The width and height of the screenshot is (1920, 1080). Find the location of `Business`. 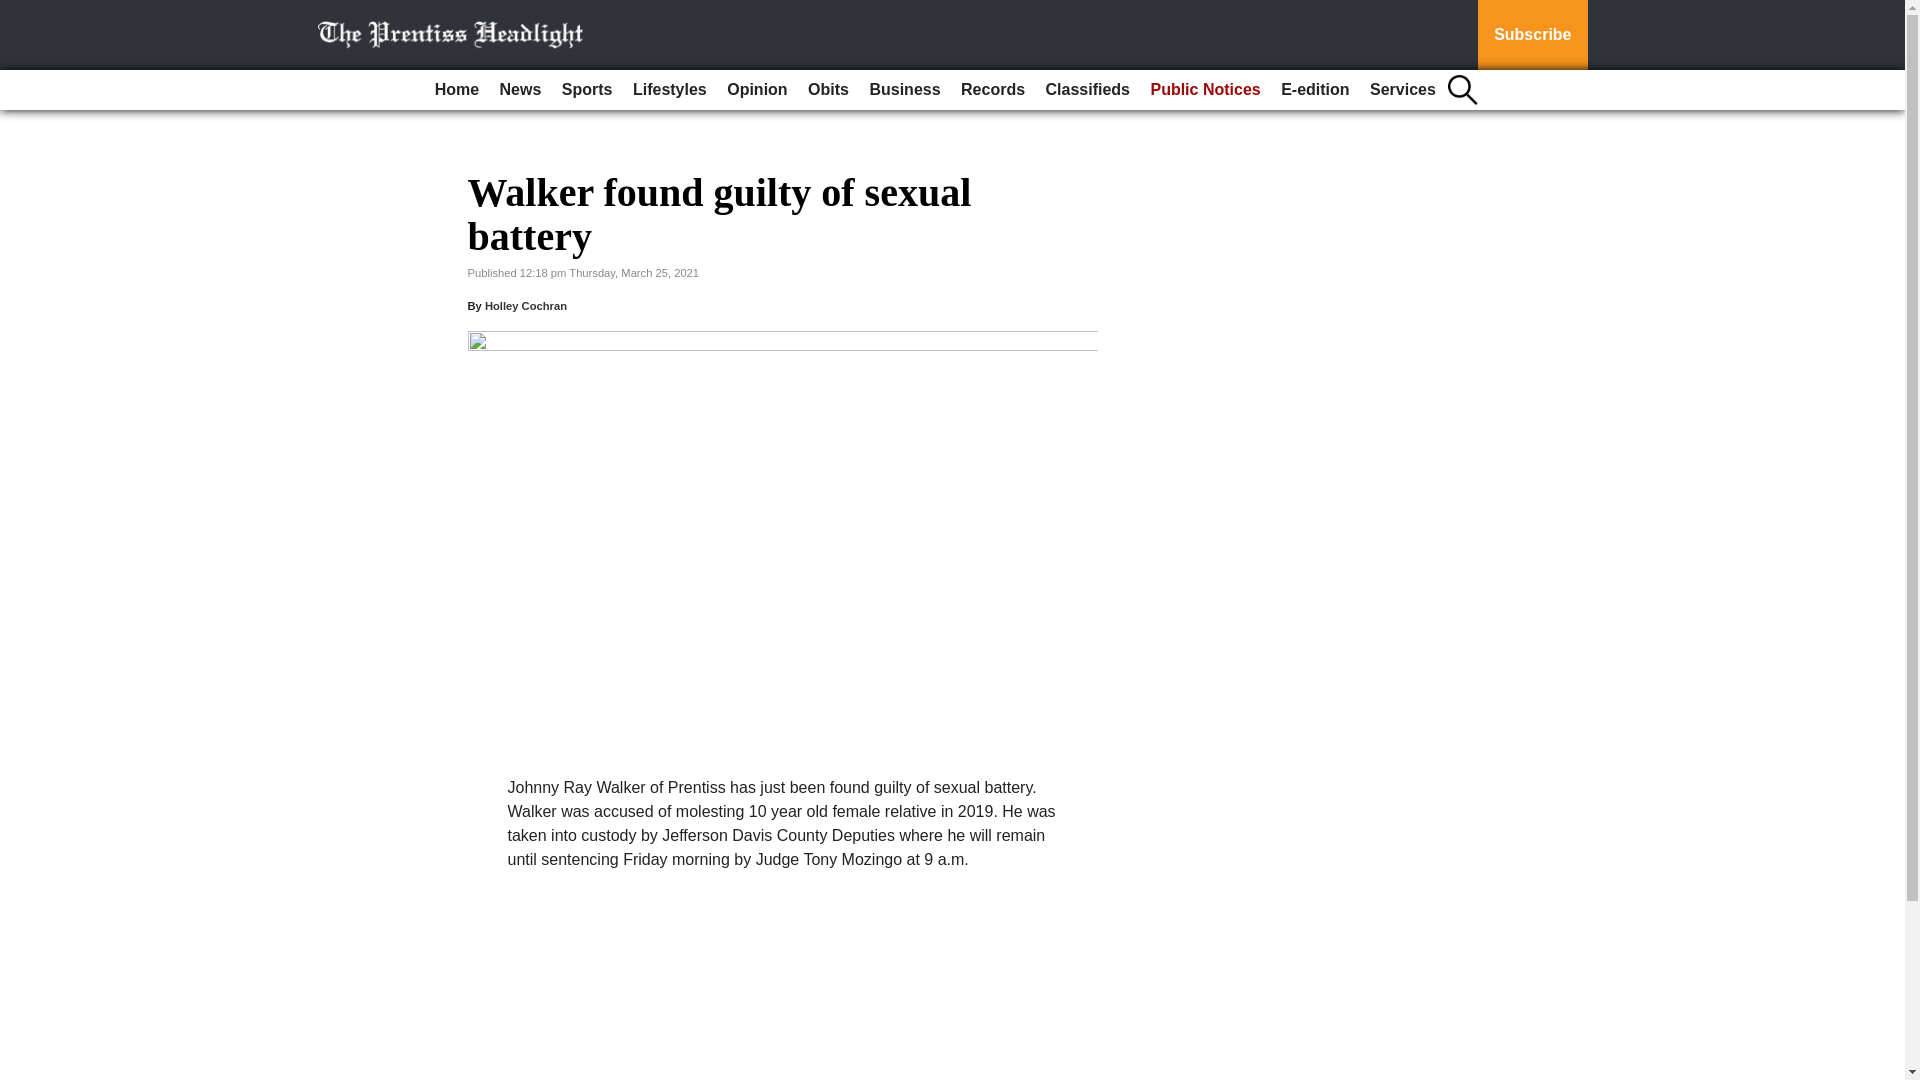

Business is located at coordinates (904, 90).